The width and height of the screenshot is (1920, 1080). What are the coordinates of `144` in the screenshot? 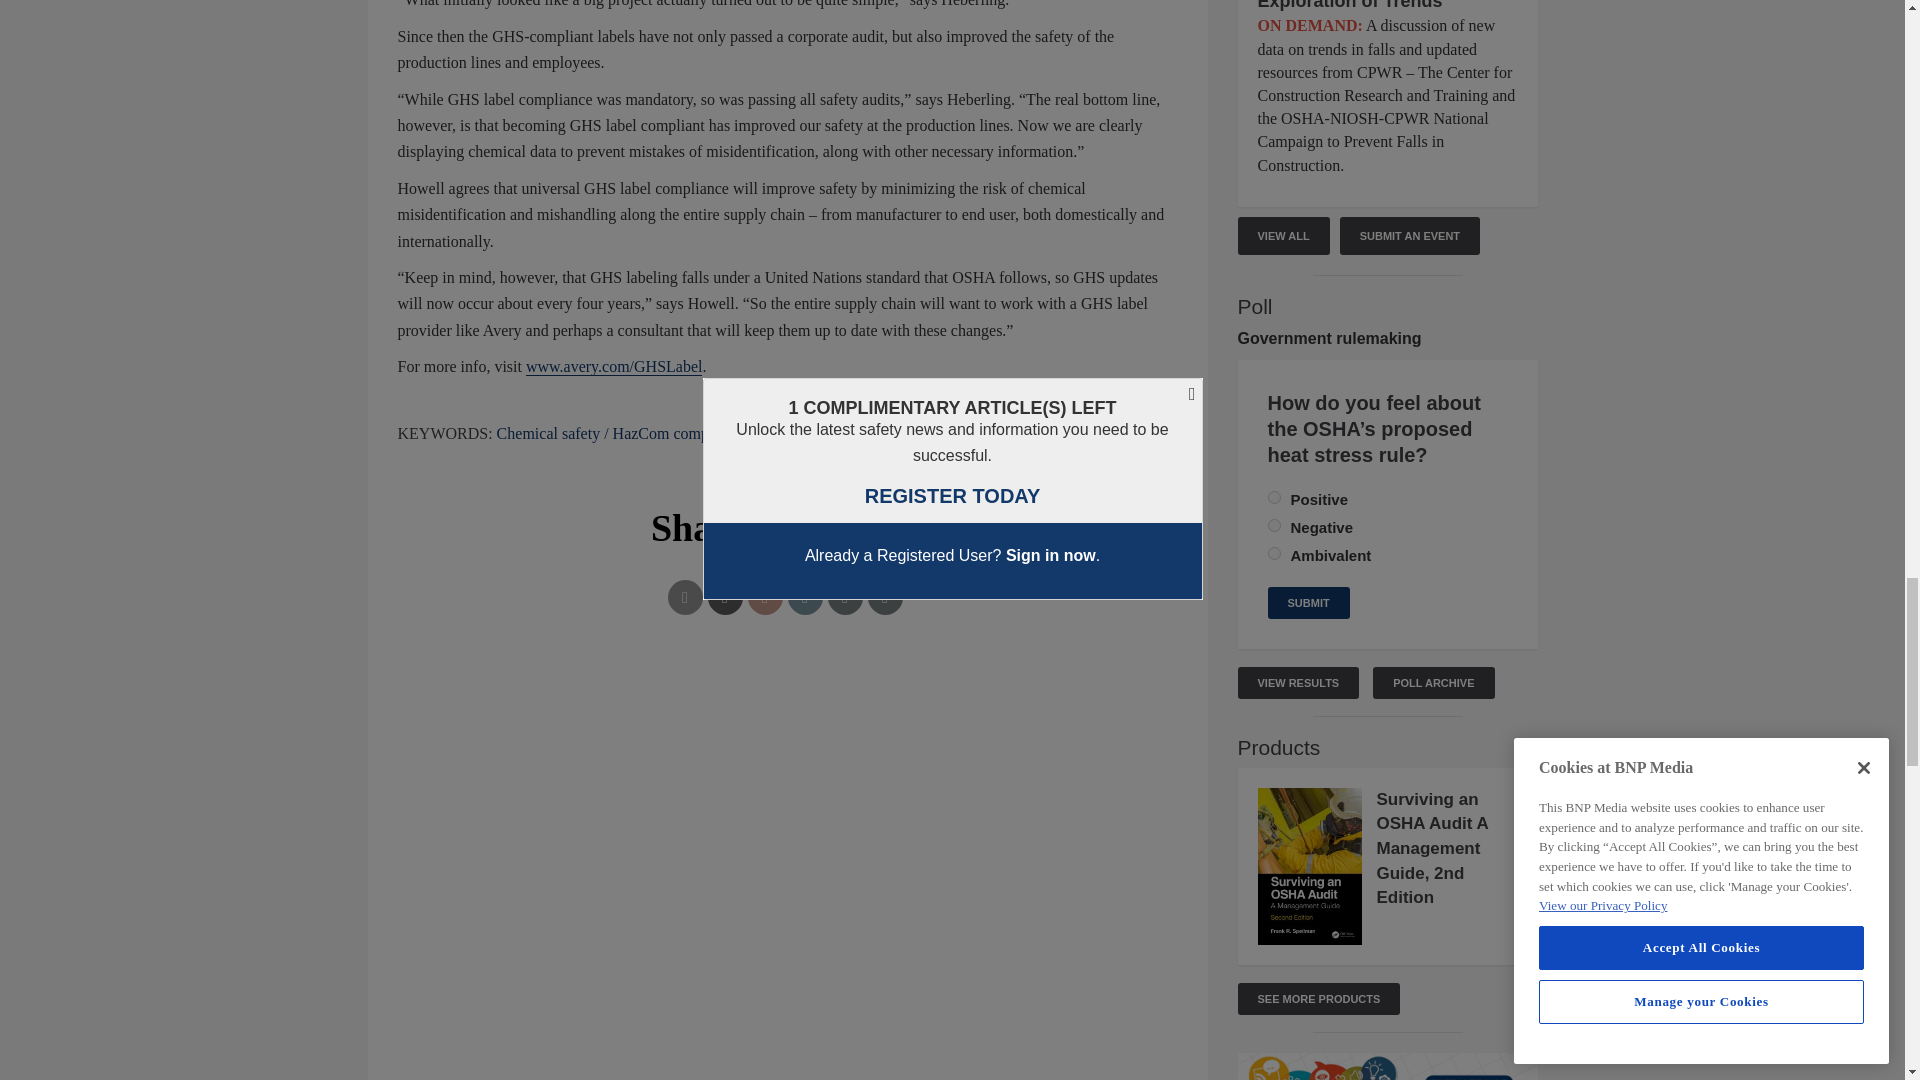 It's located at (1274, 553).